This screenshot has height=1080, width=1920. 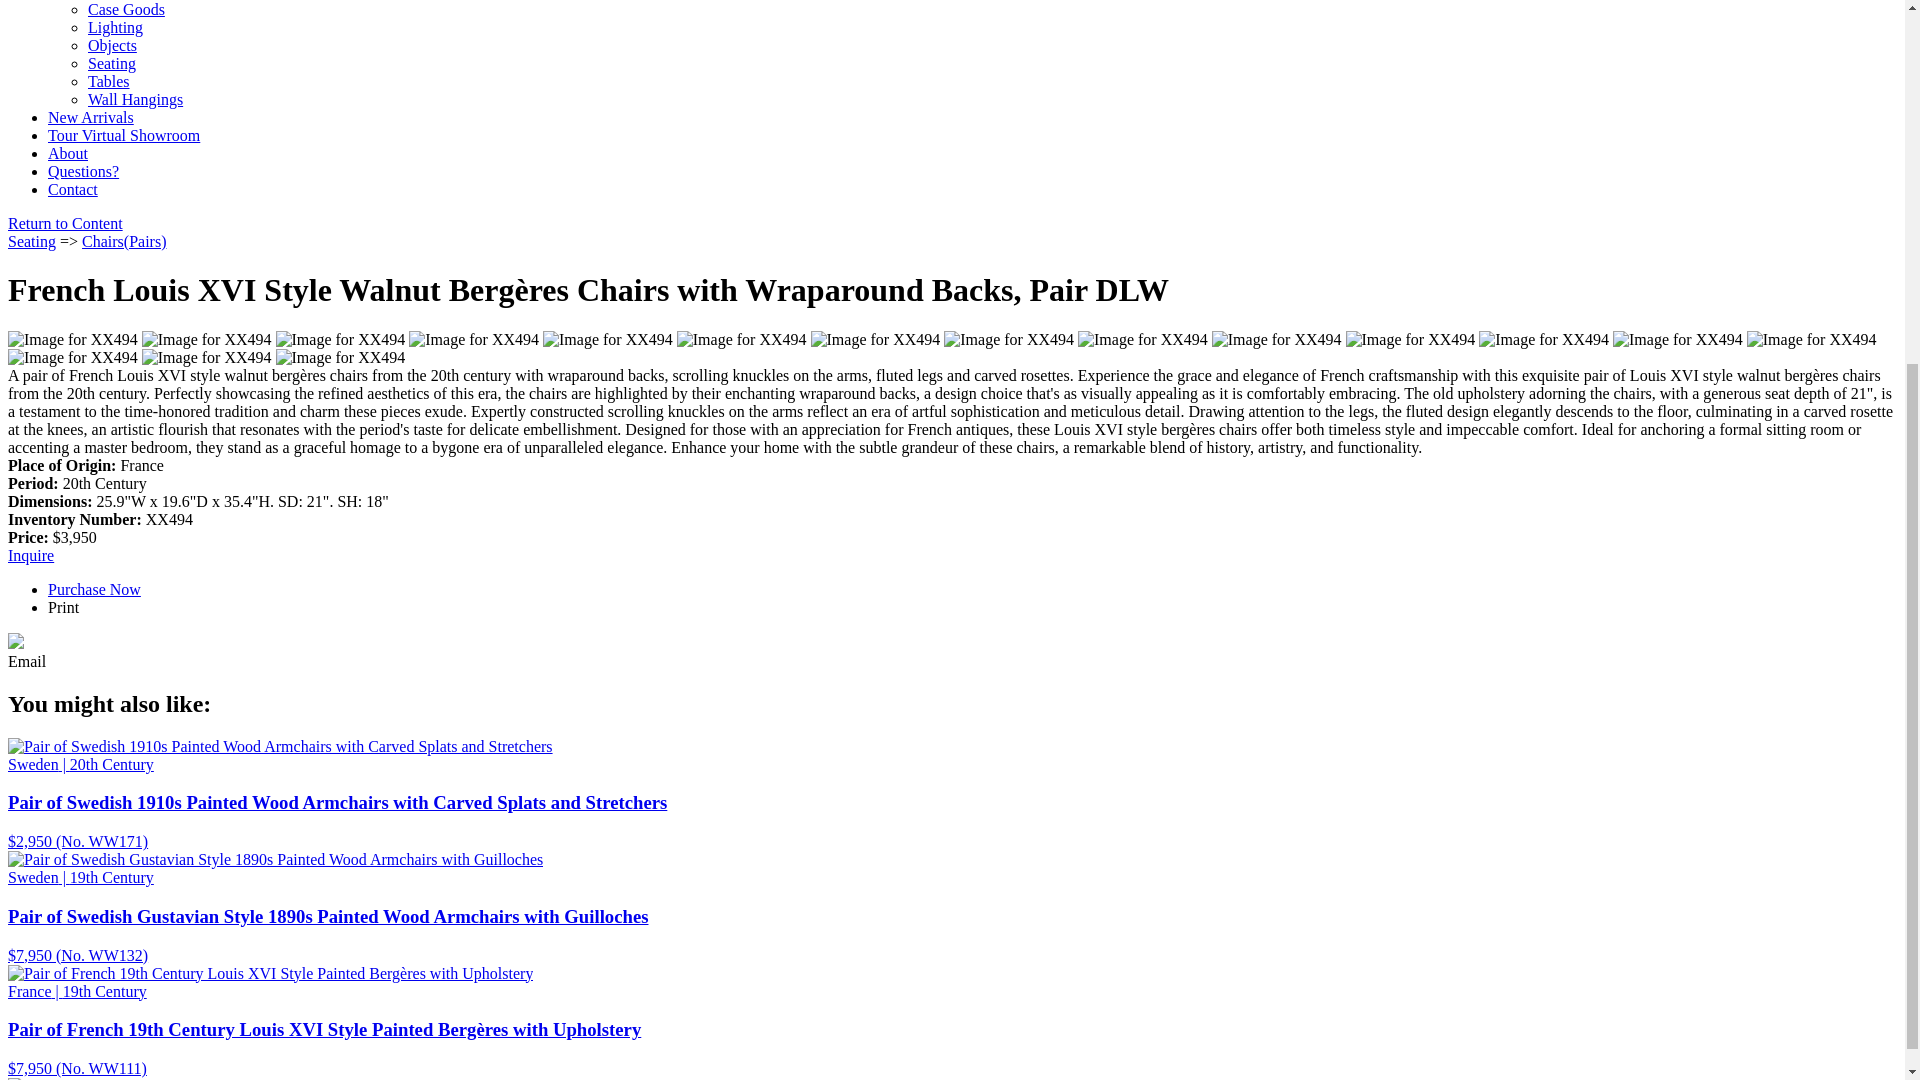 I want to click on Objects, so click(x=112, y=45).